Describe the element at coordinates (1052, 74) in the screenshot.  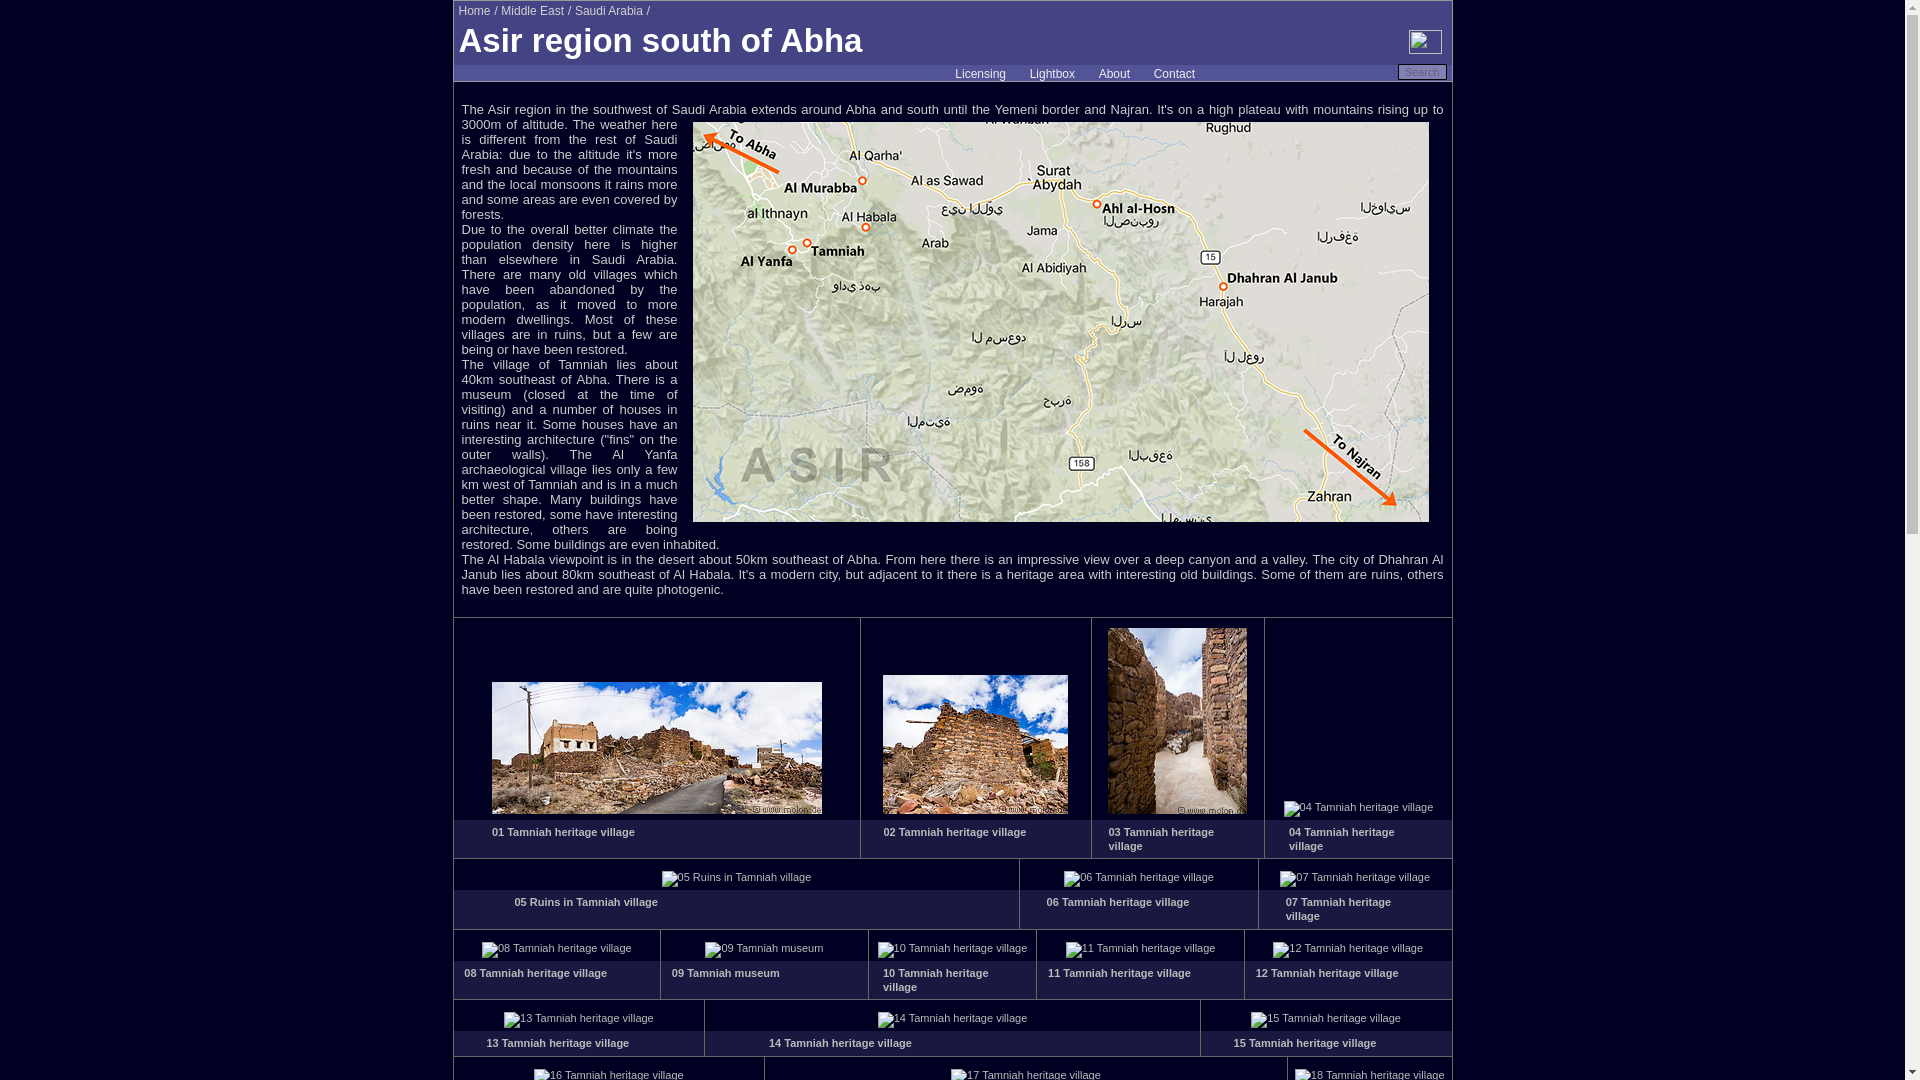
I see `View all images in the current selection` at that location.